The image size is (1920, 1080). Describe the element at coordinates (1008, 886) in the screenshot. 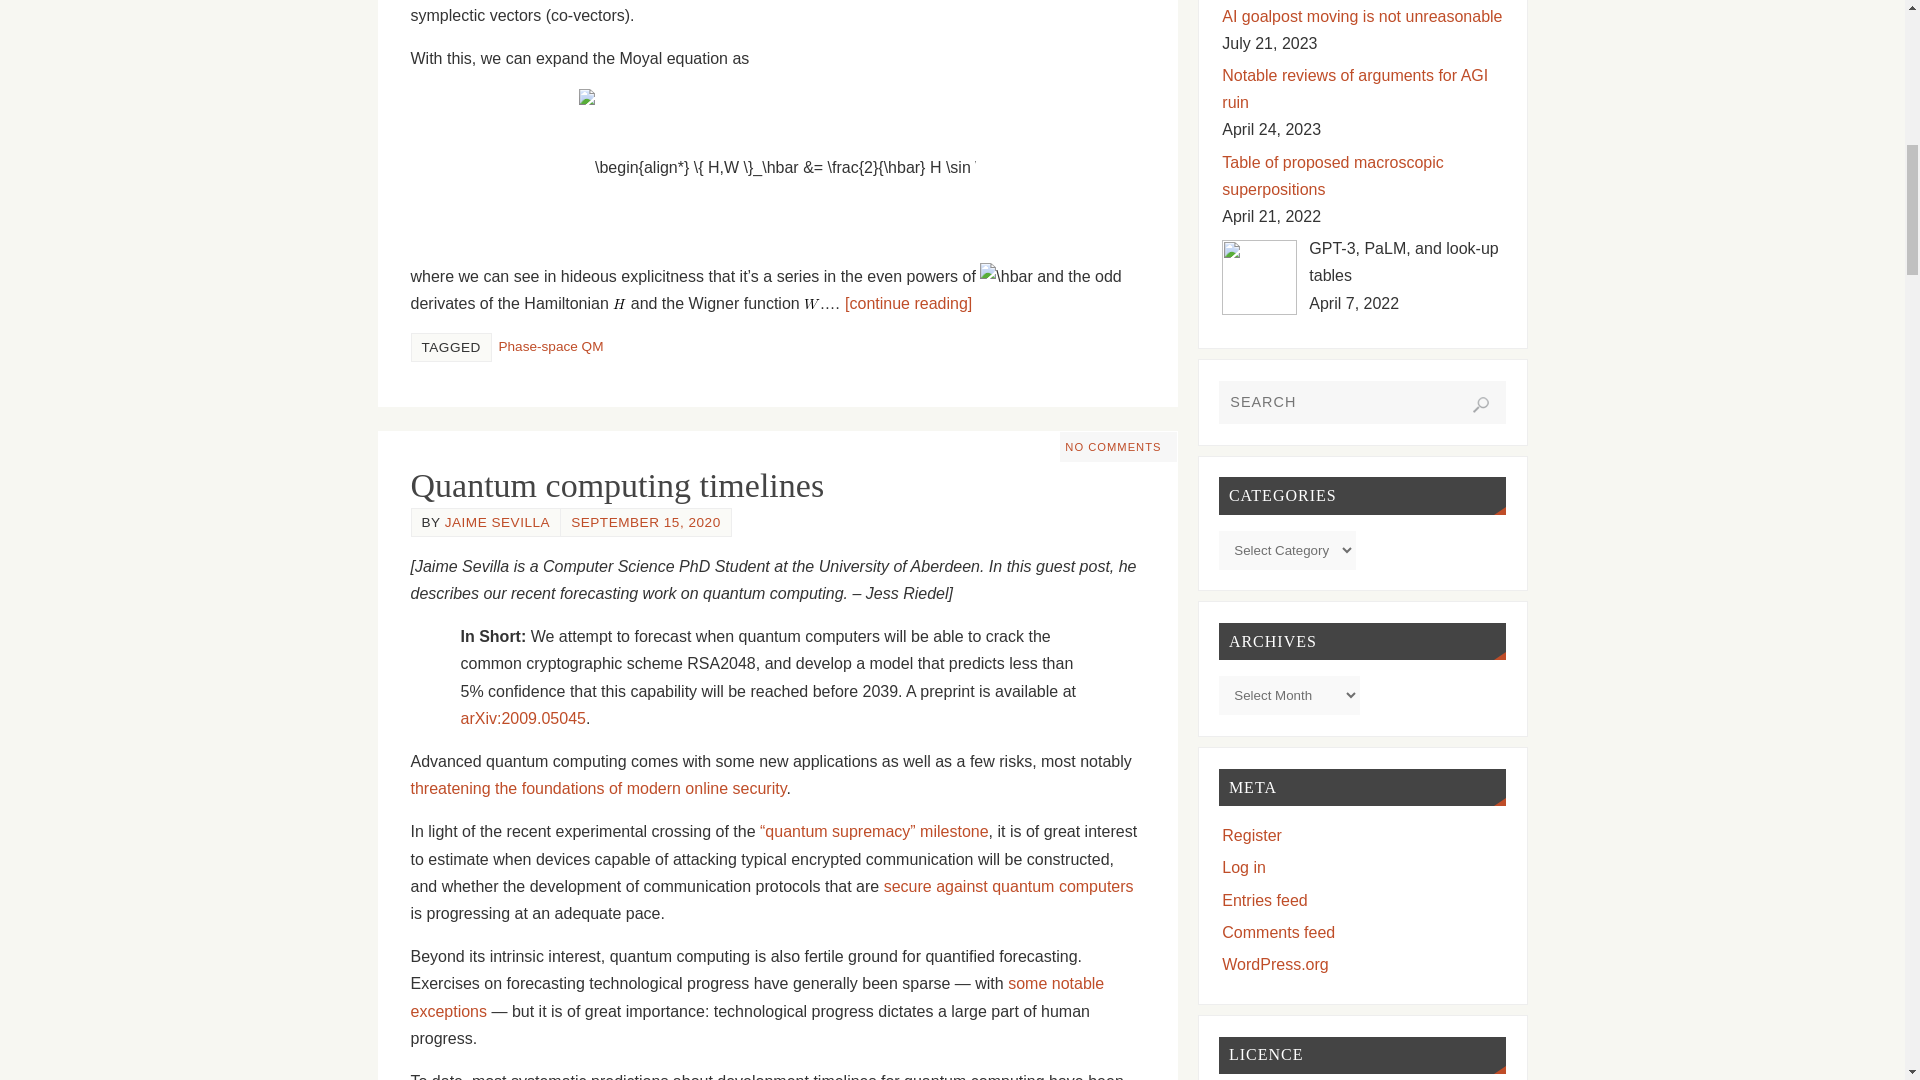

I see `secure against quantum computers` at that location.